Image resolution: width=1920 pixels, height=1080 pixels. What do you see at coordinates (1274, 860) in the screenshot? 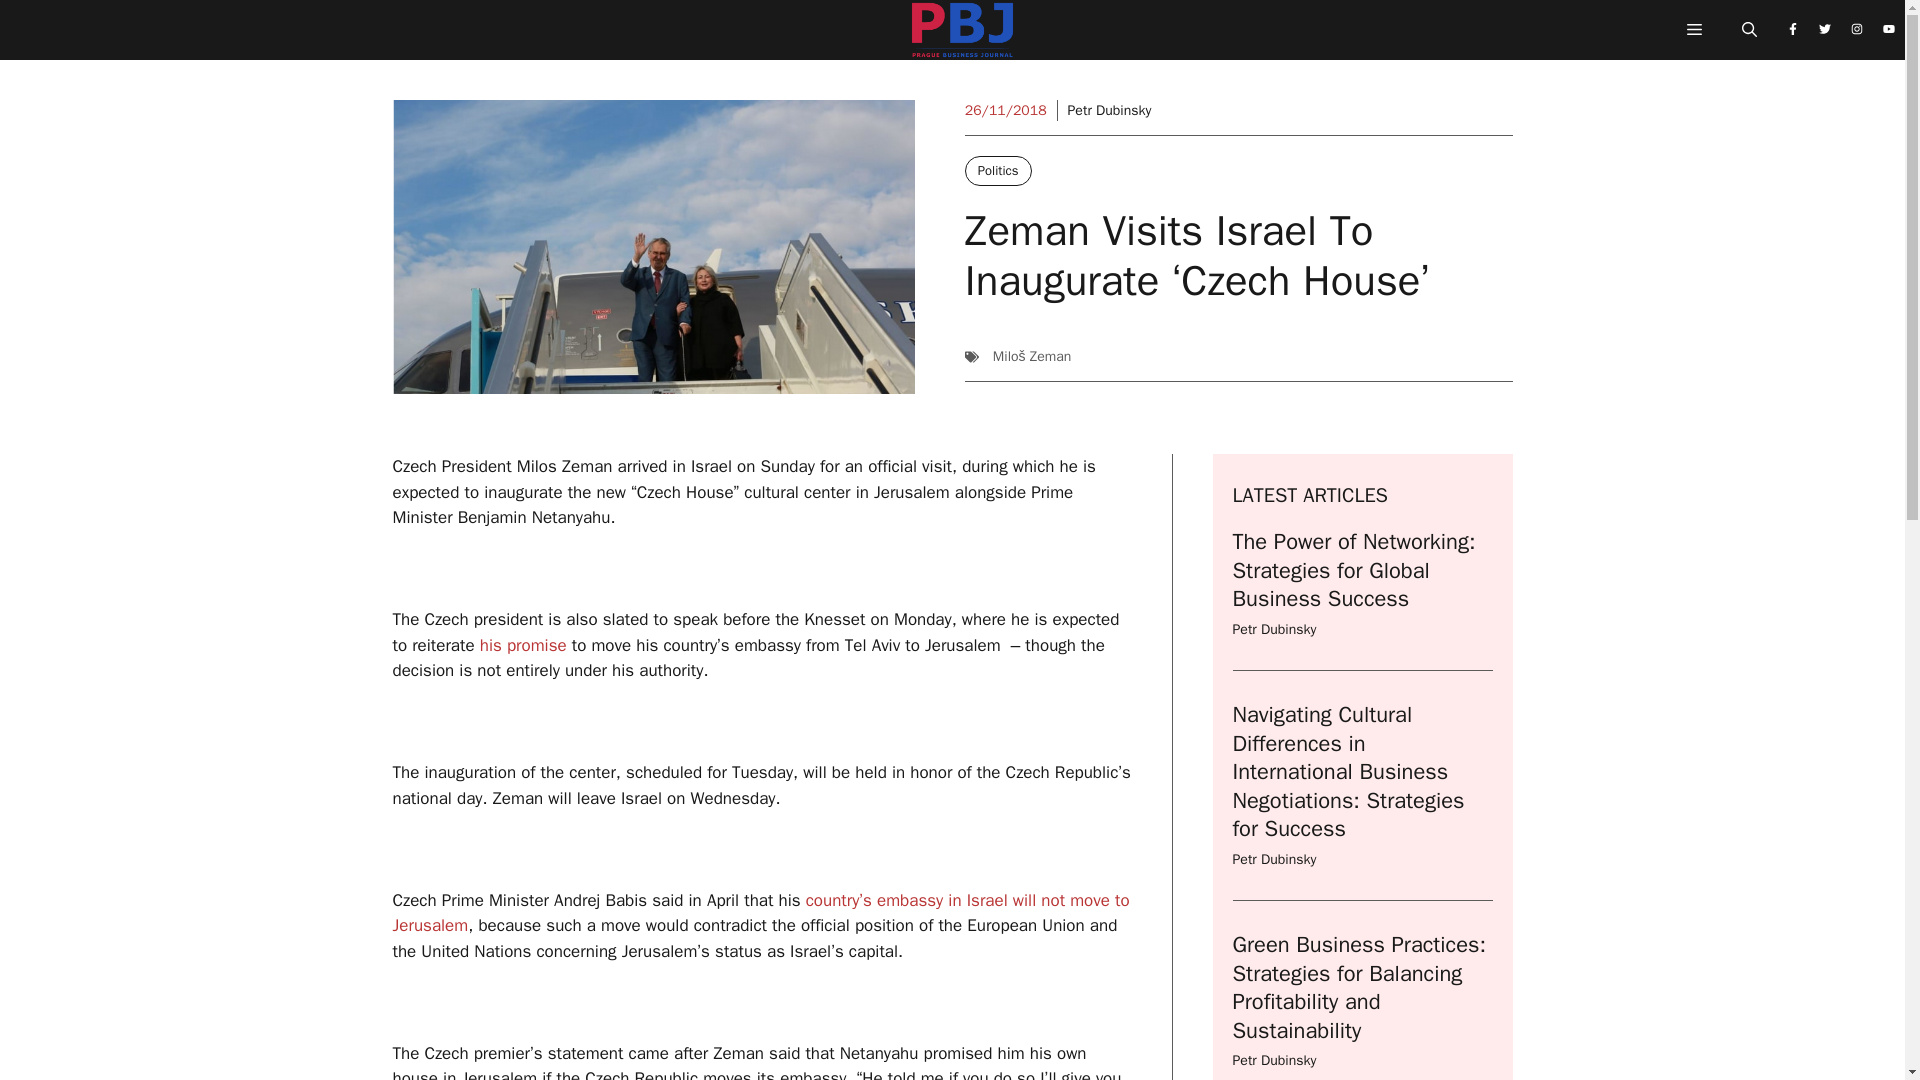
I see `Petr Dubinsky` at bounding box center [1274, 860].